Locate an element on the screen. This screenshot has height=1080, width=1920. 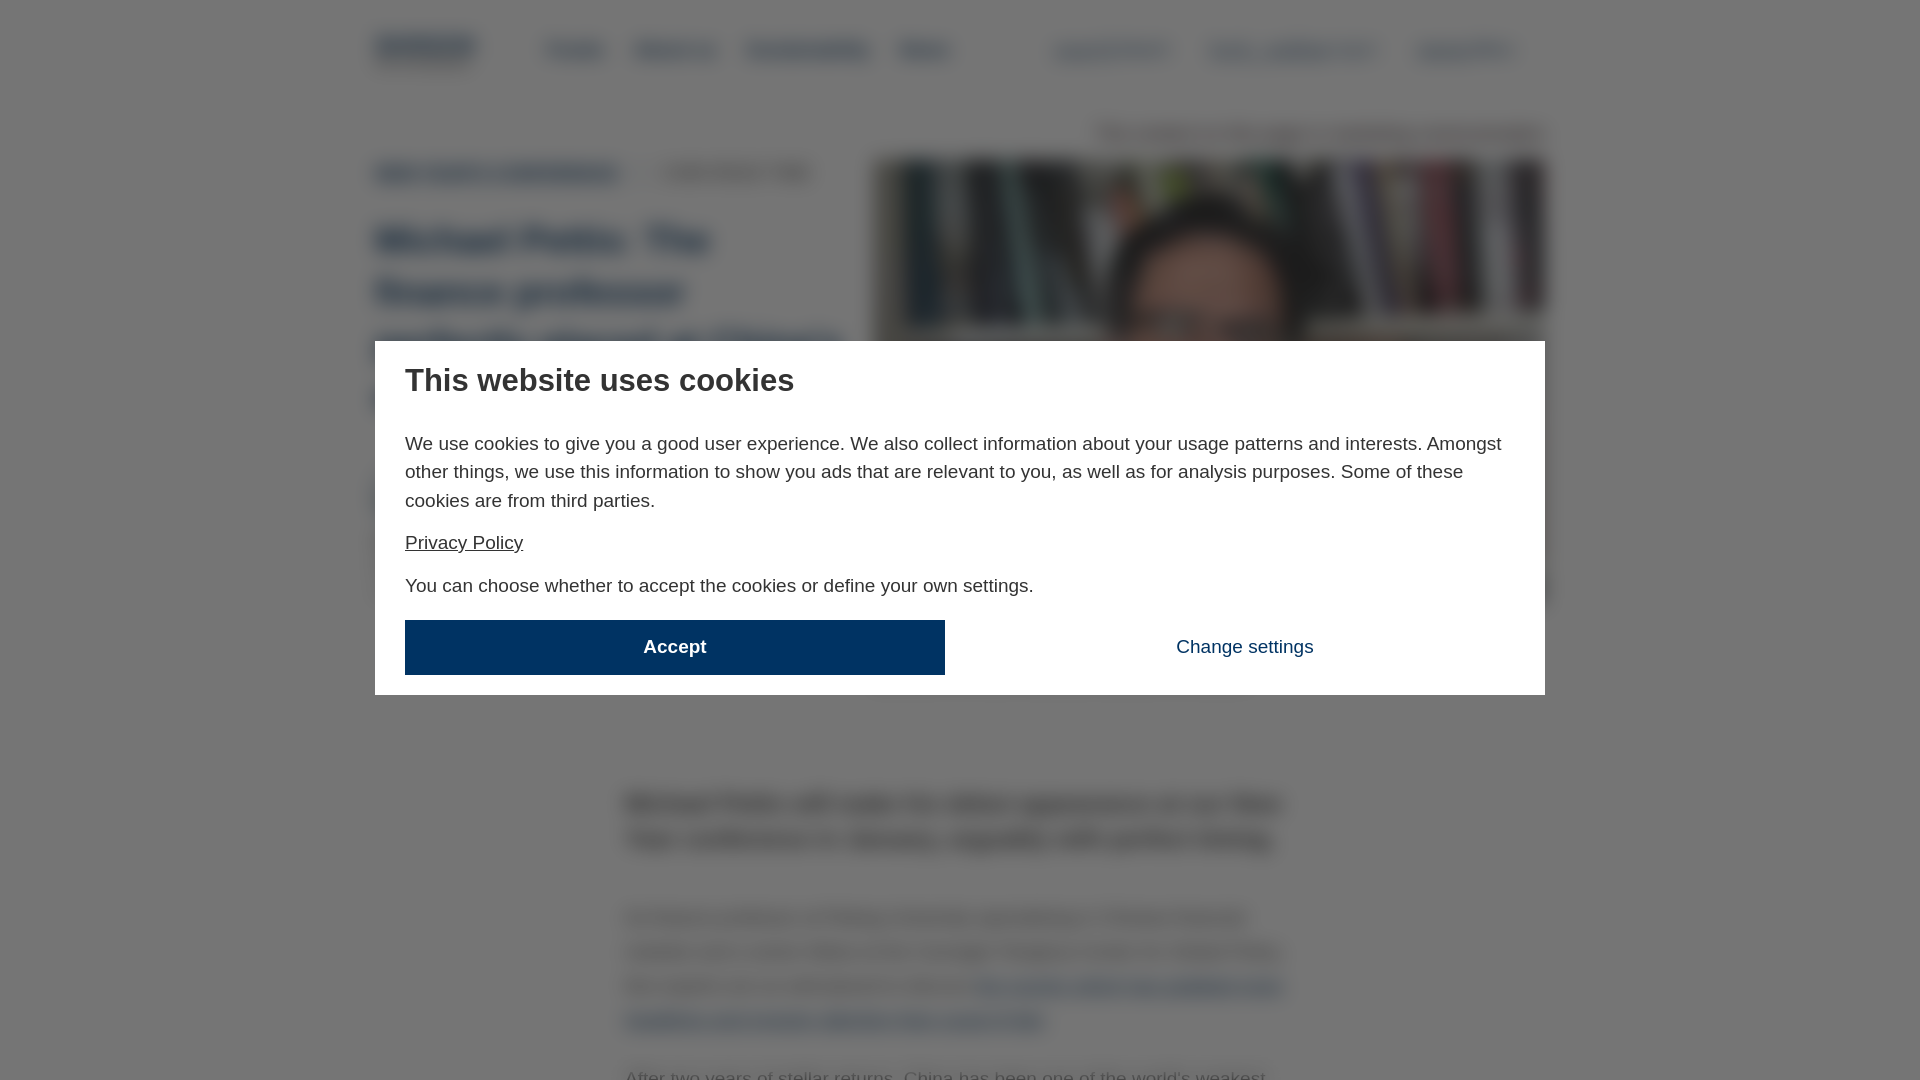
Nick Henderson is located at coordinates (464, 542).